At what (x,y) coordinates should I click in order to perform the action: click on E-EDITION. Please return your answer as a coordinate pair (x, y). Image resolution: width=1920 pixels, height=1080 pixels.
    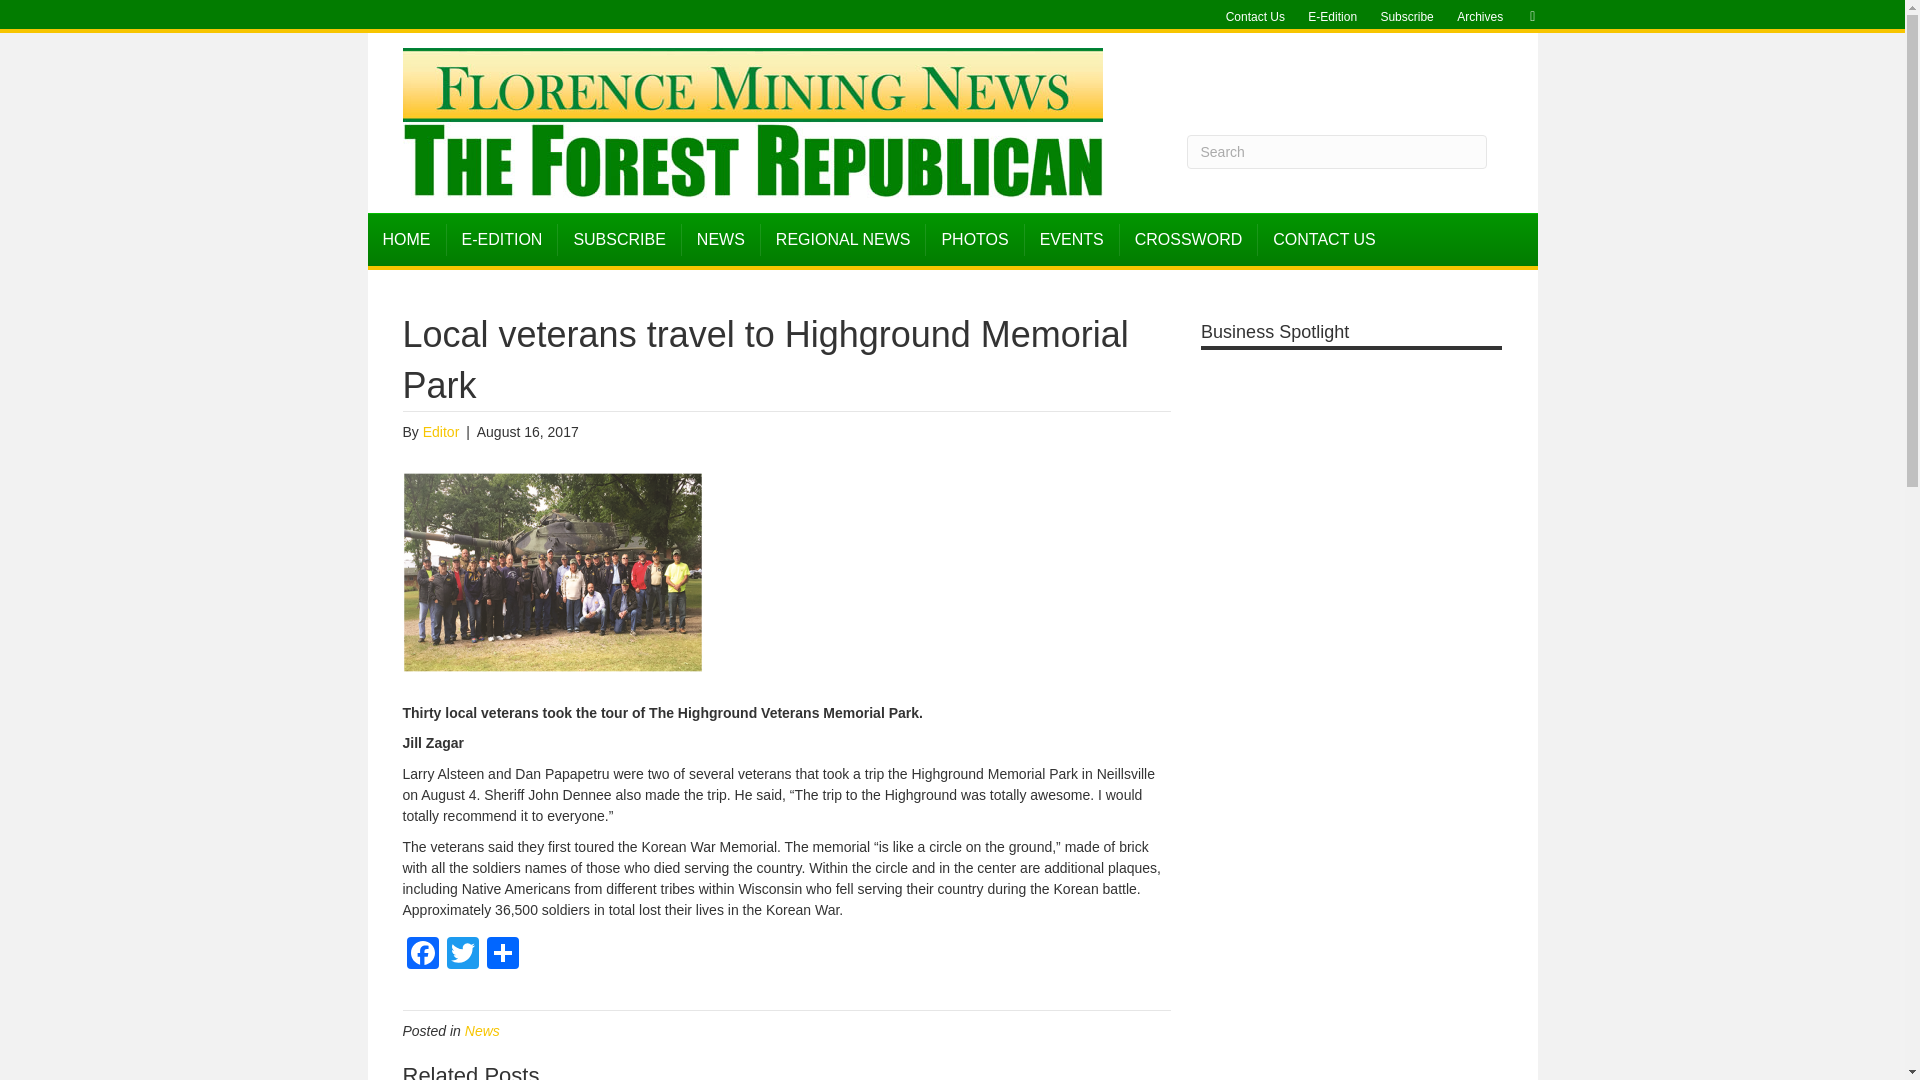
    Looking at the image, I should click on (502, 239).